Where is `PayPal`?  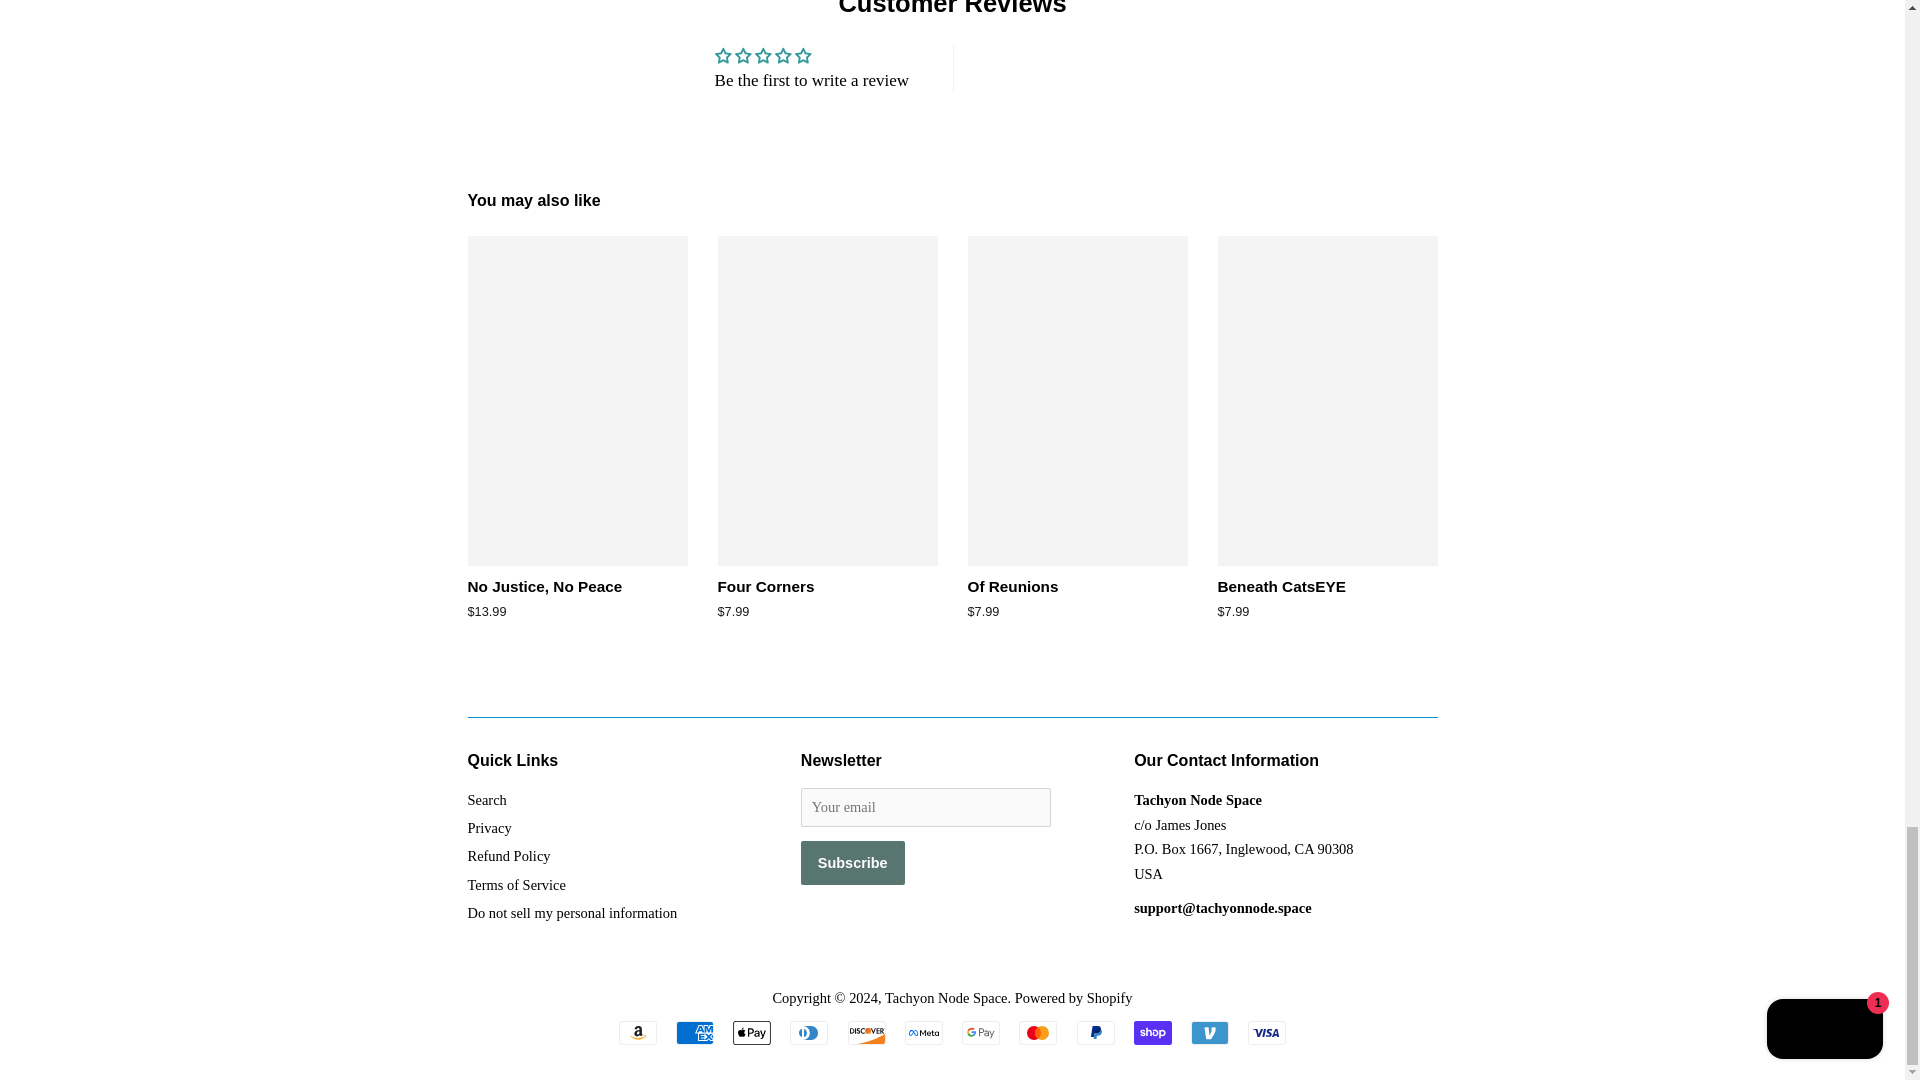
PayPal is located at coordinates (1096, 1032).